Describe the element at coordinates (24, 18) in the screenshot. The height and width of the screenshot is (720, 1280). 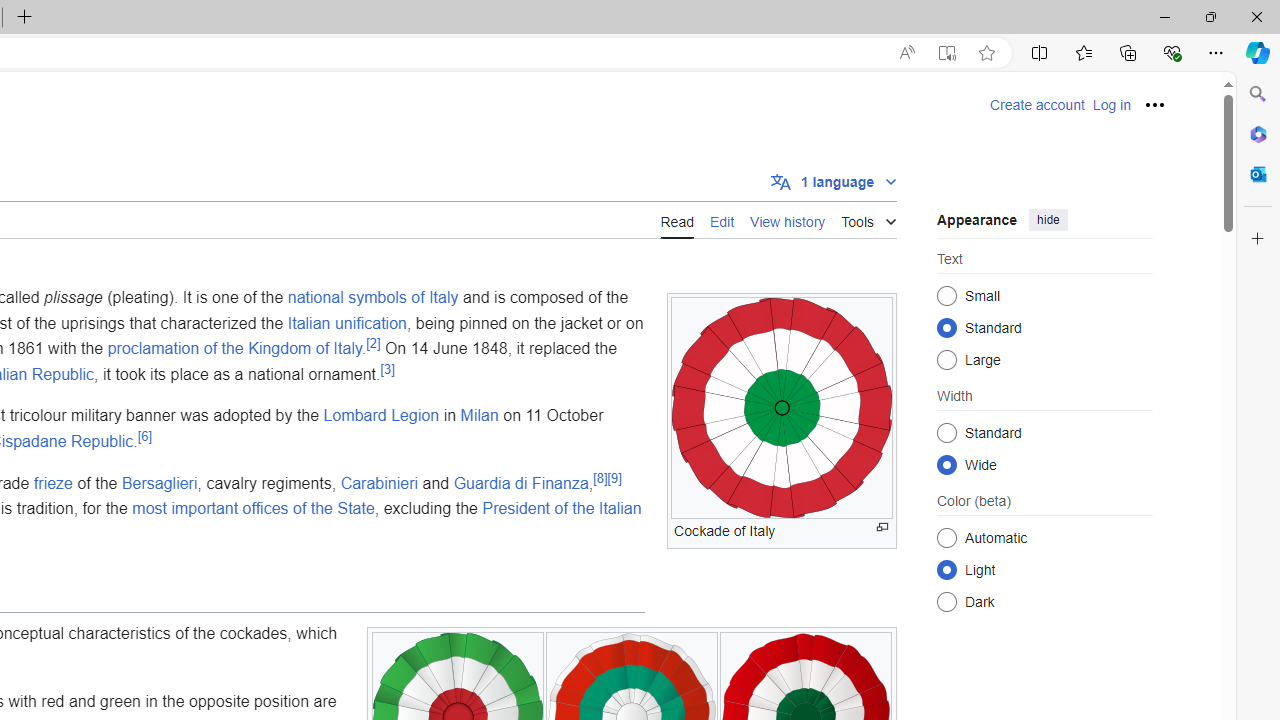
I see `New Tab` at that location.